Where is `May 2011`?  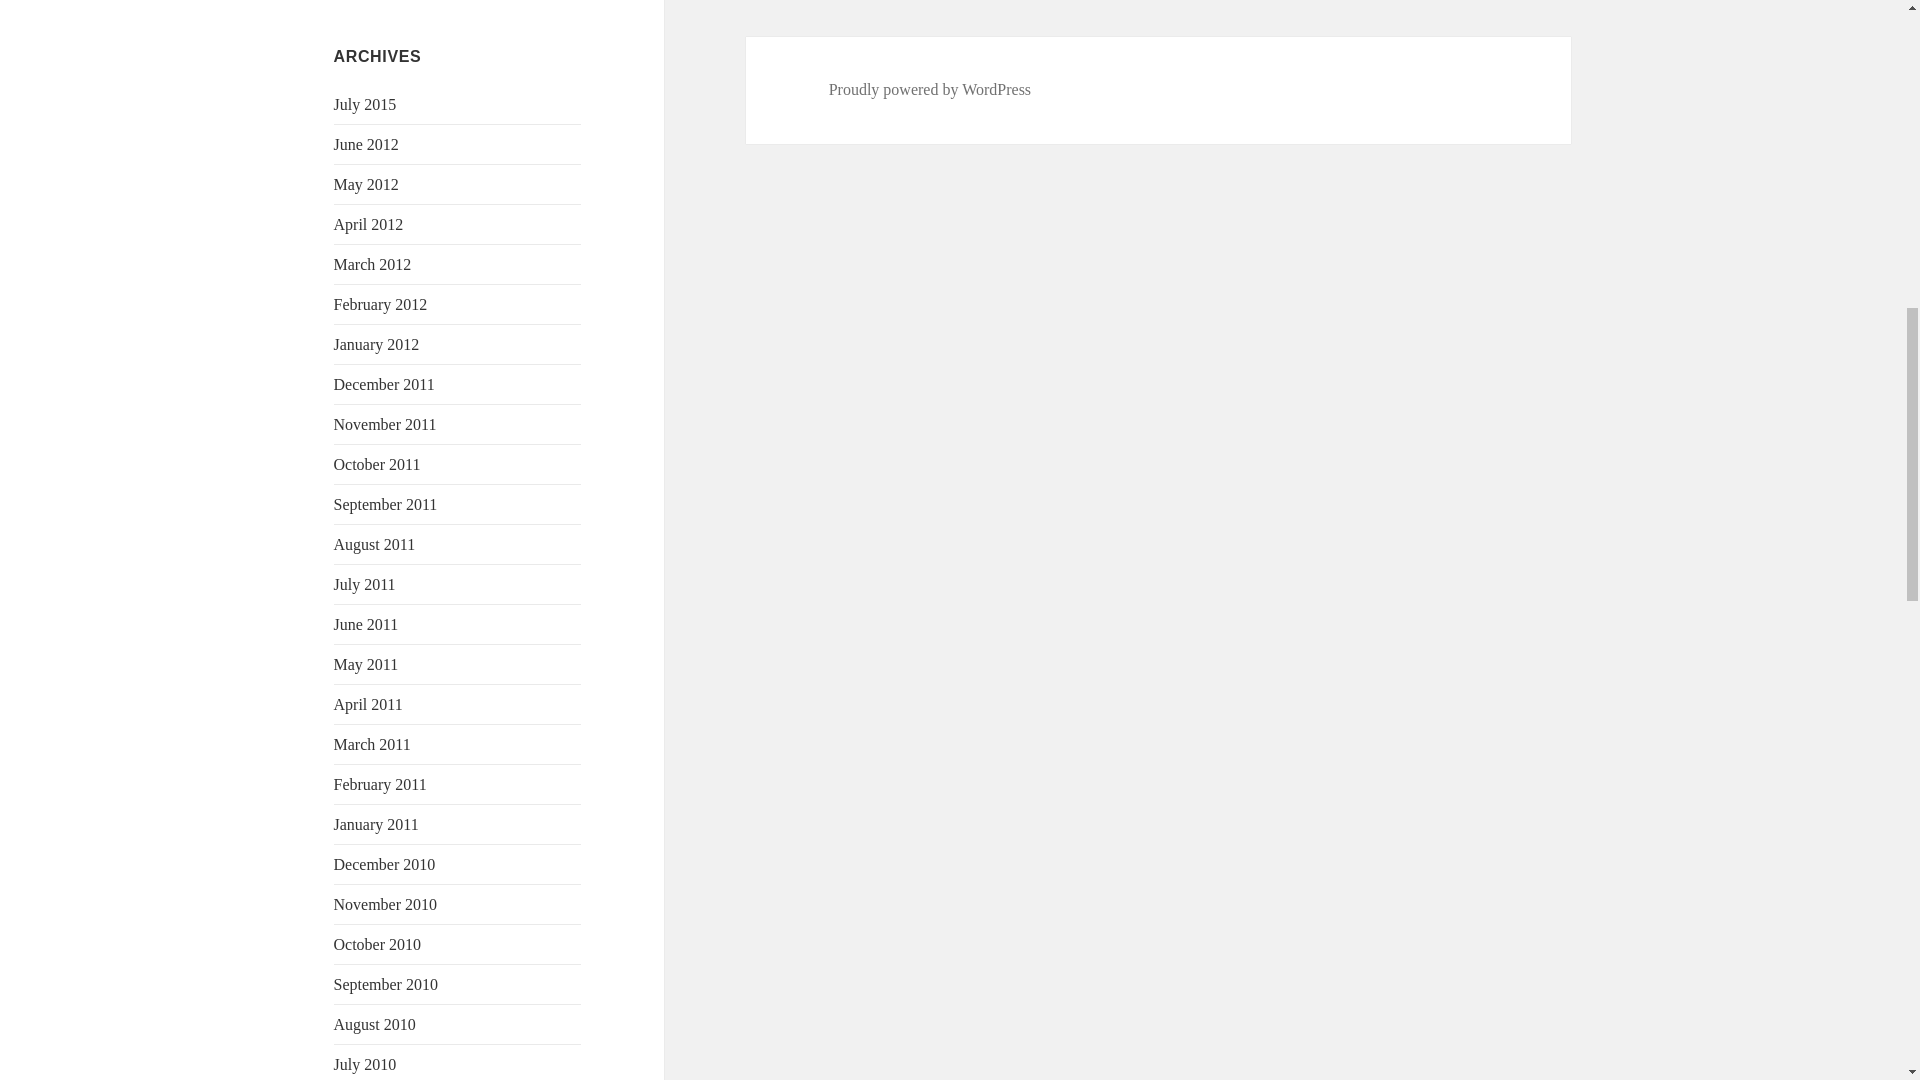
May 2011 is located at coordinates (366, 664).